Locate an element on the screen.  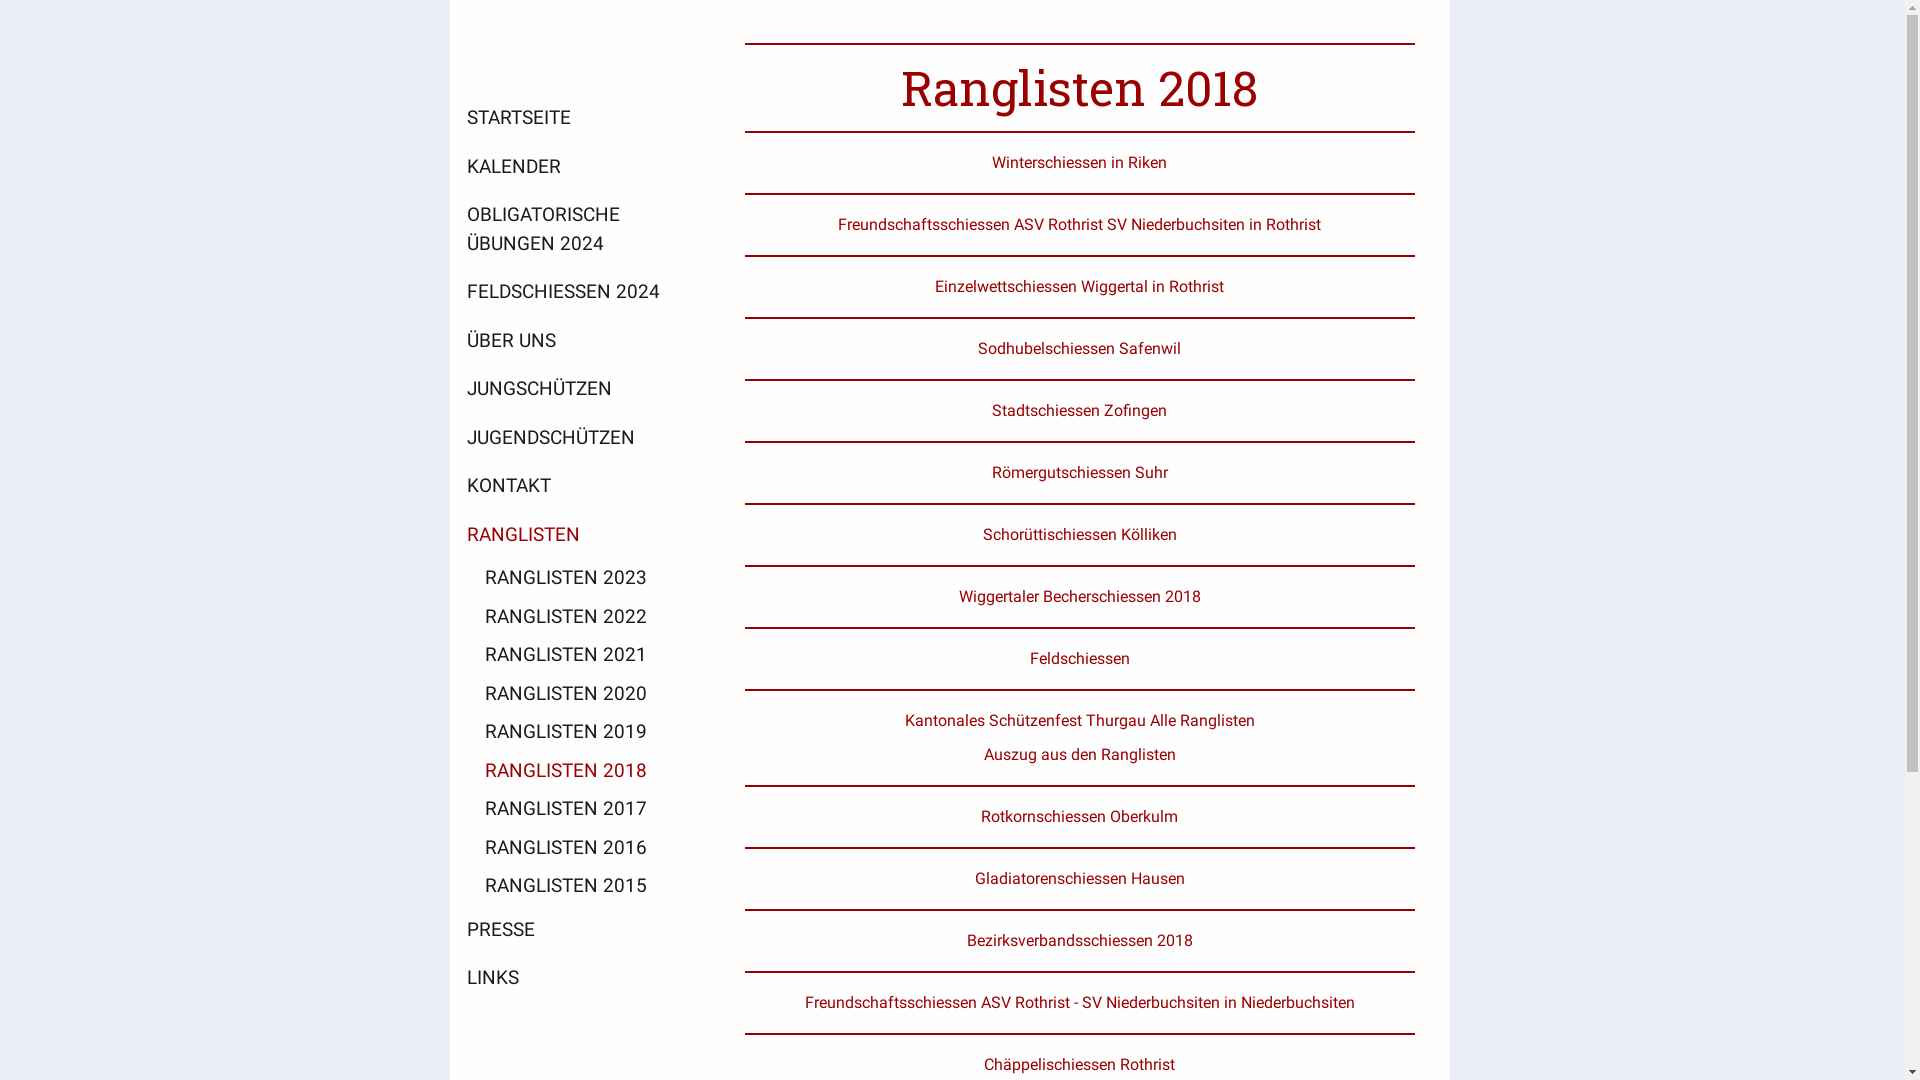
Bezirksverbandsschiessen 2018 is located at coordinates (1079, 940).